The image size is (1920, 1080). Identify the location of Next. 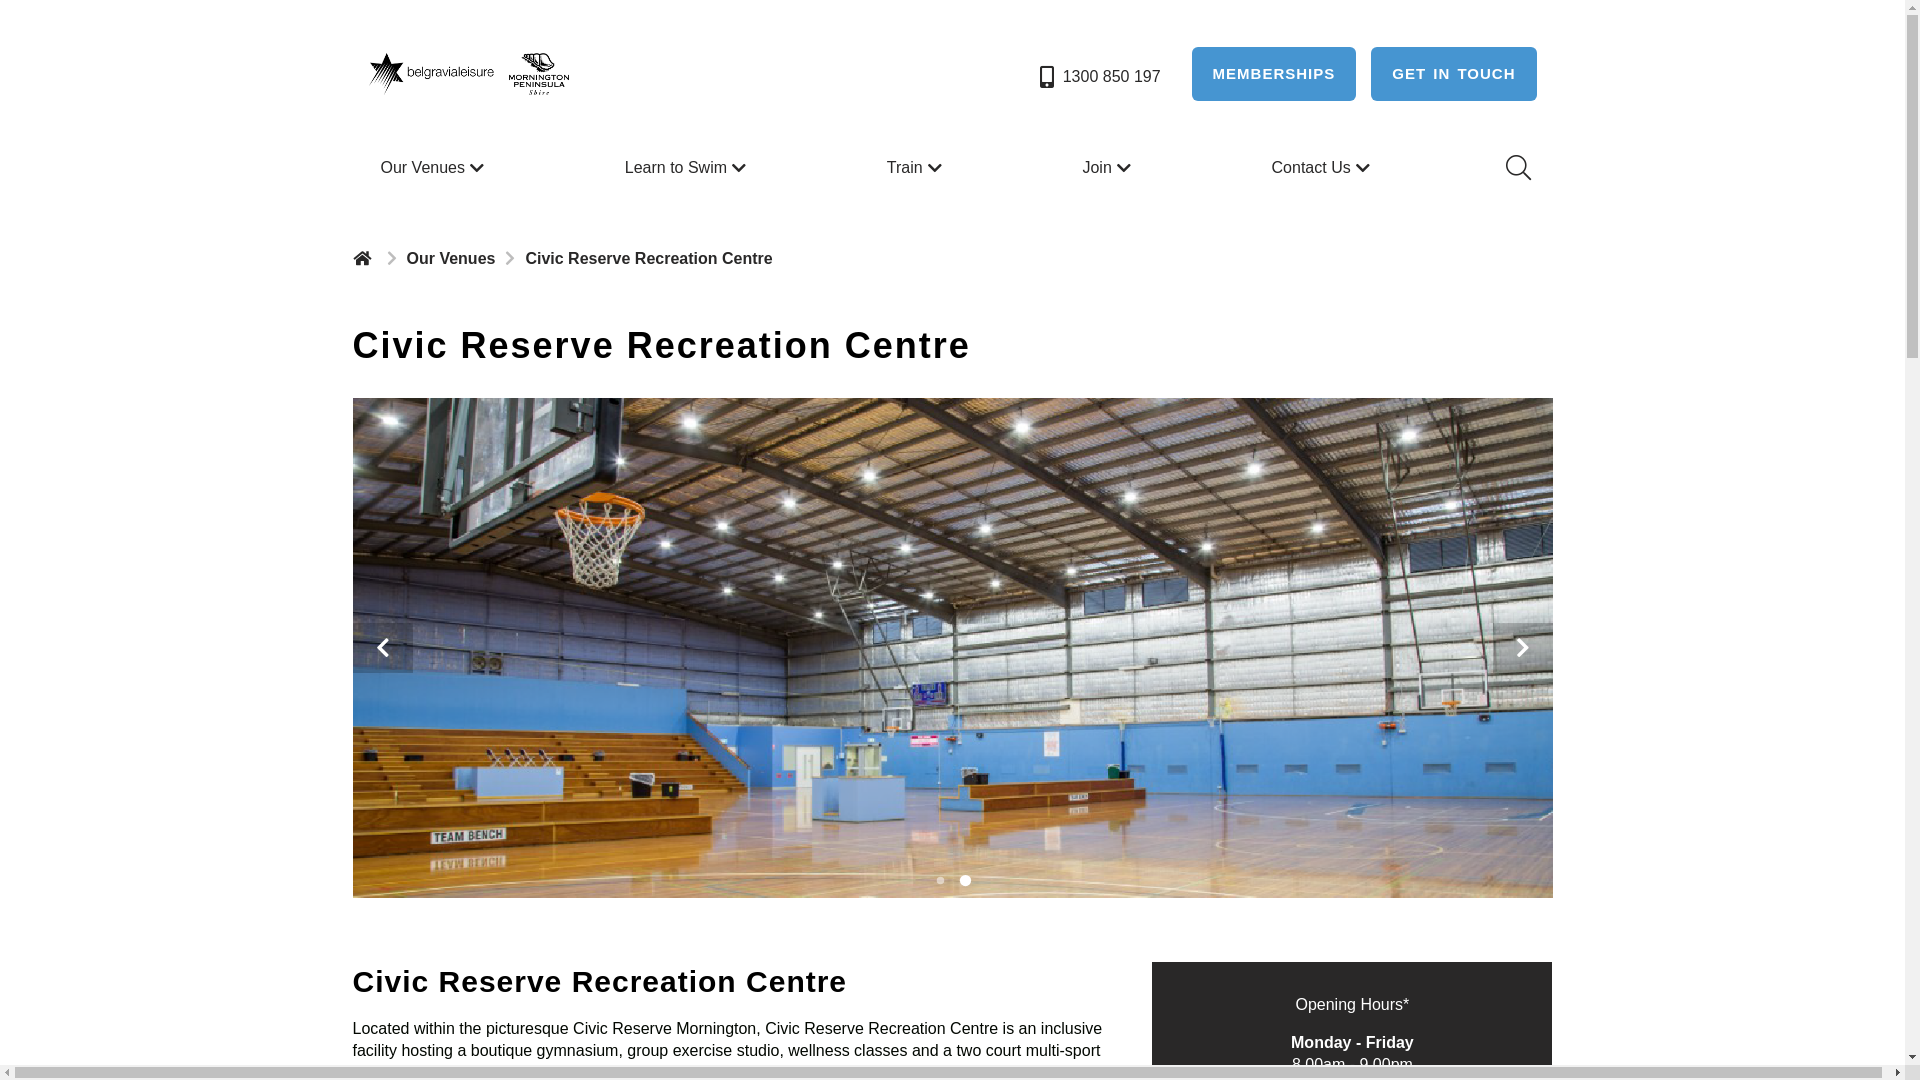
(1522, 648).